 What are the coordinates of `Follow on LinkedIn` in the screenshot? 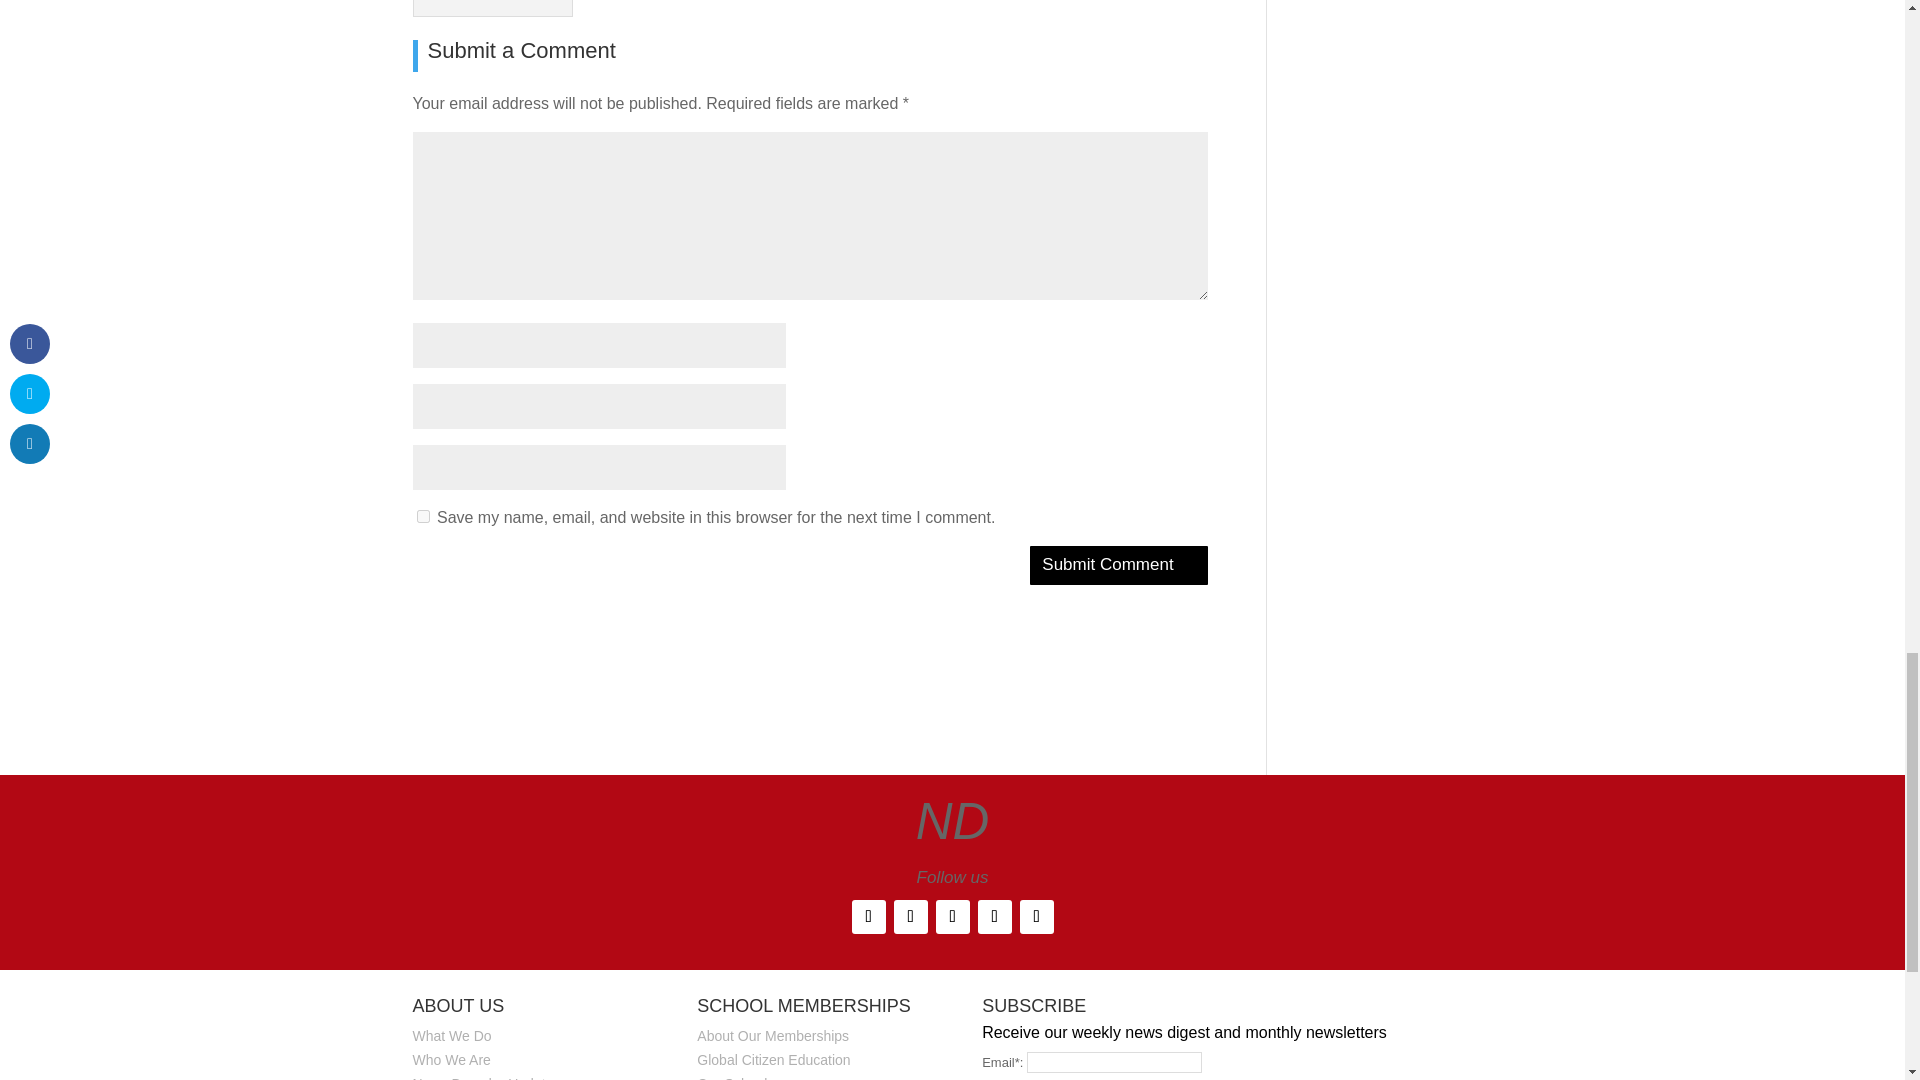 It's located at (994, 916).